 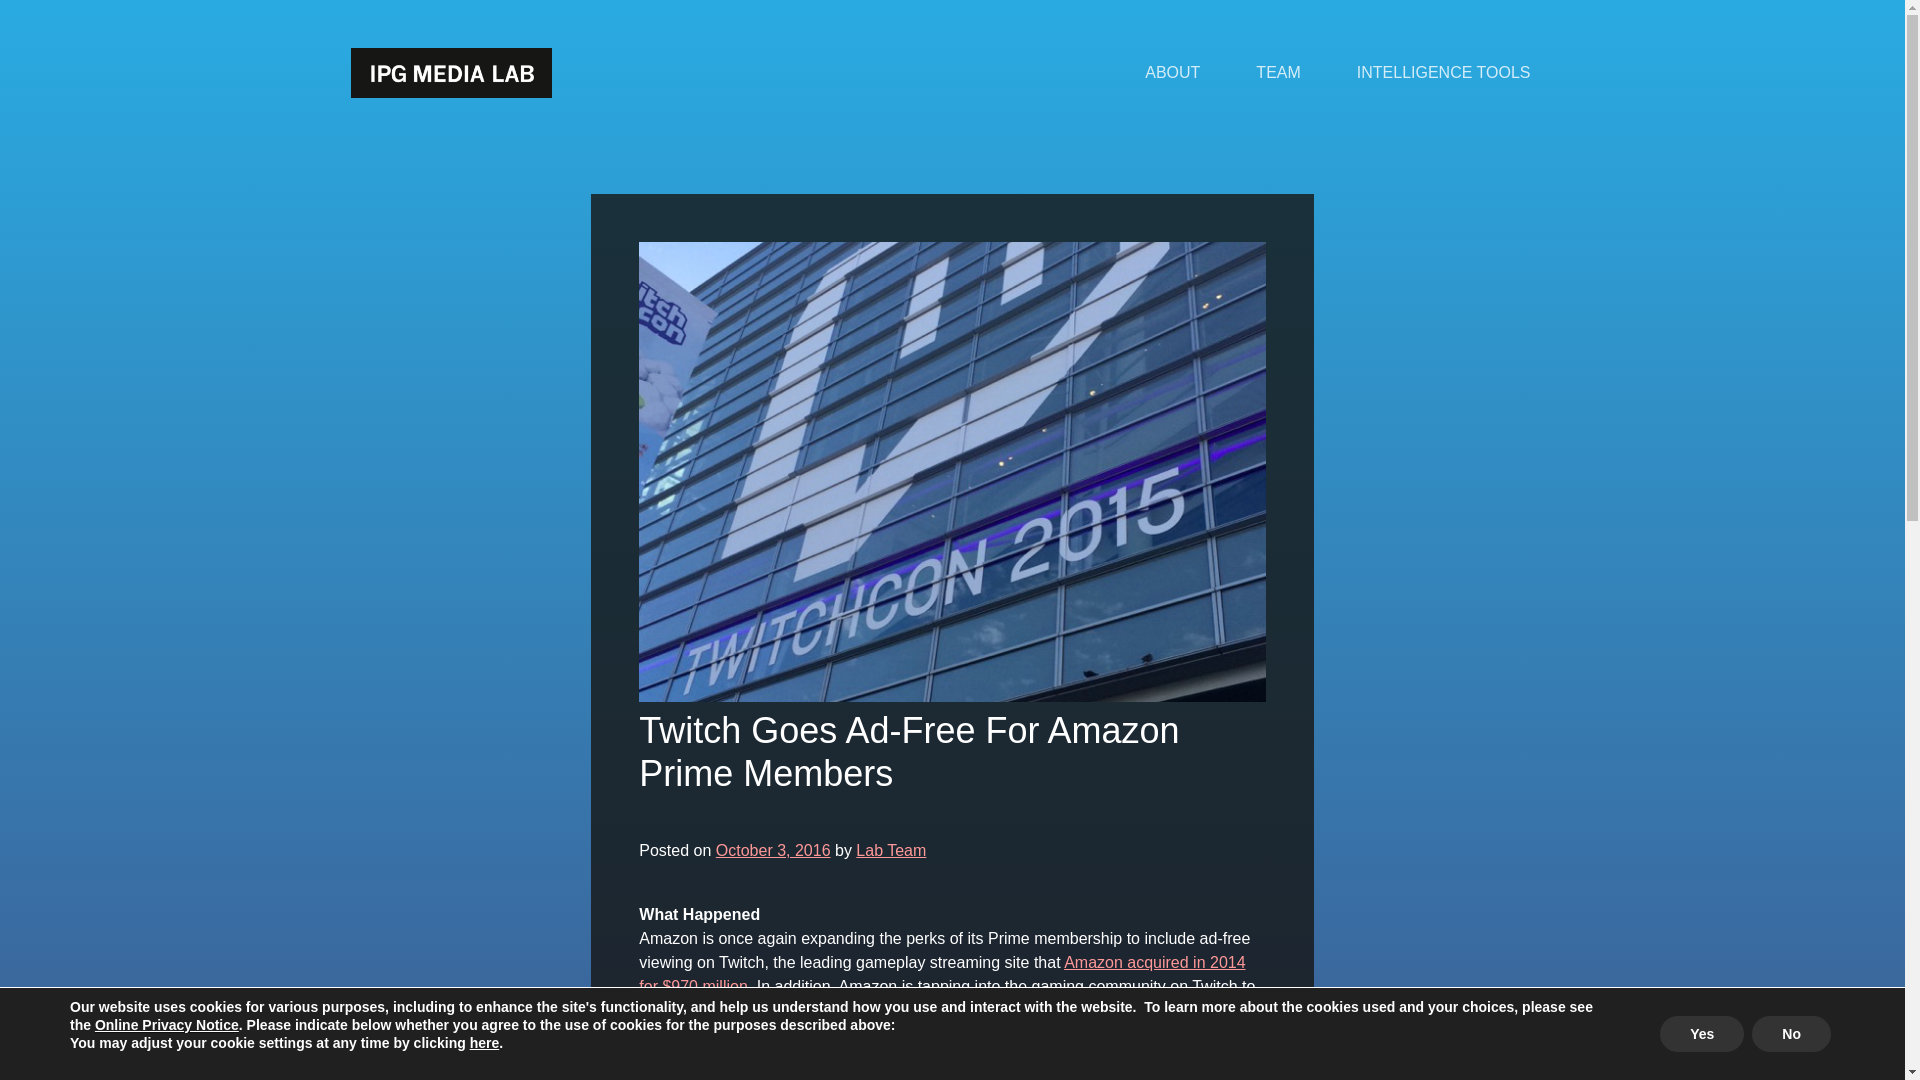 What do you see at coordinates (1702, 1034) in the screenshot?
I see `Yes` at bounding box center [1702, 1034].